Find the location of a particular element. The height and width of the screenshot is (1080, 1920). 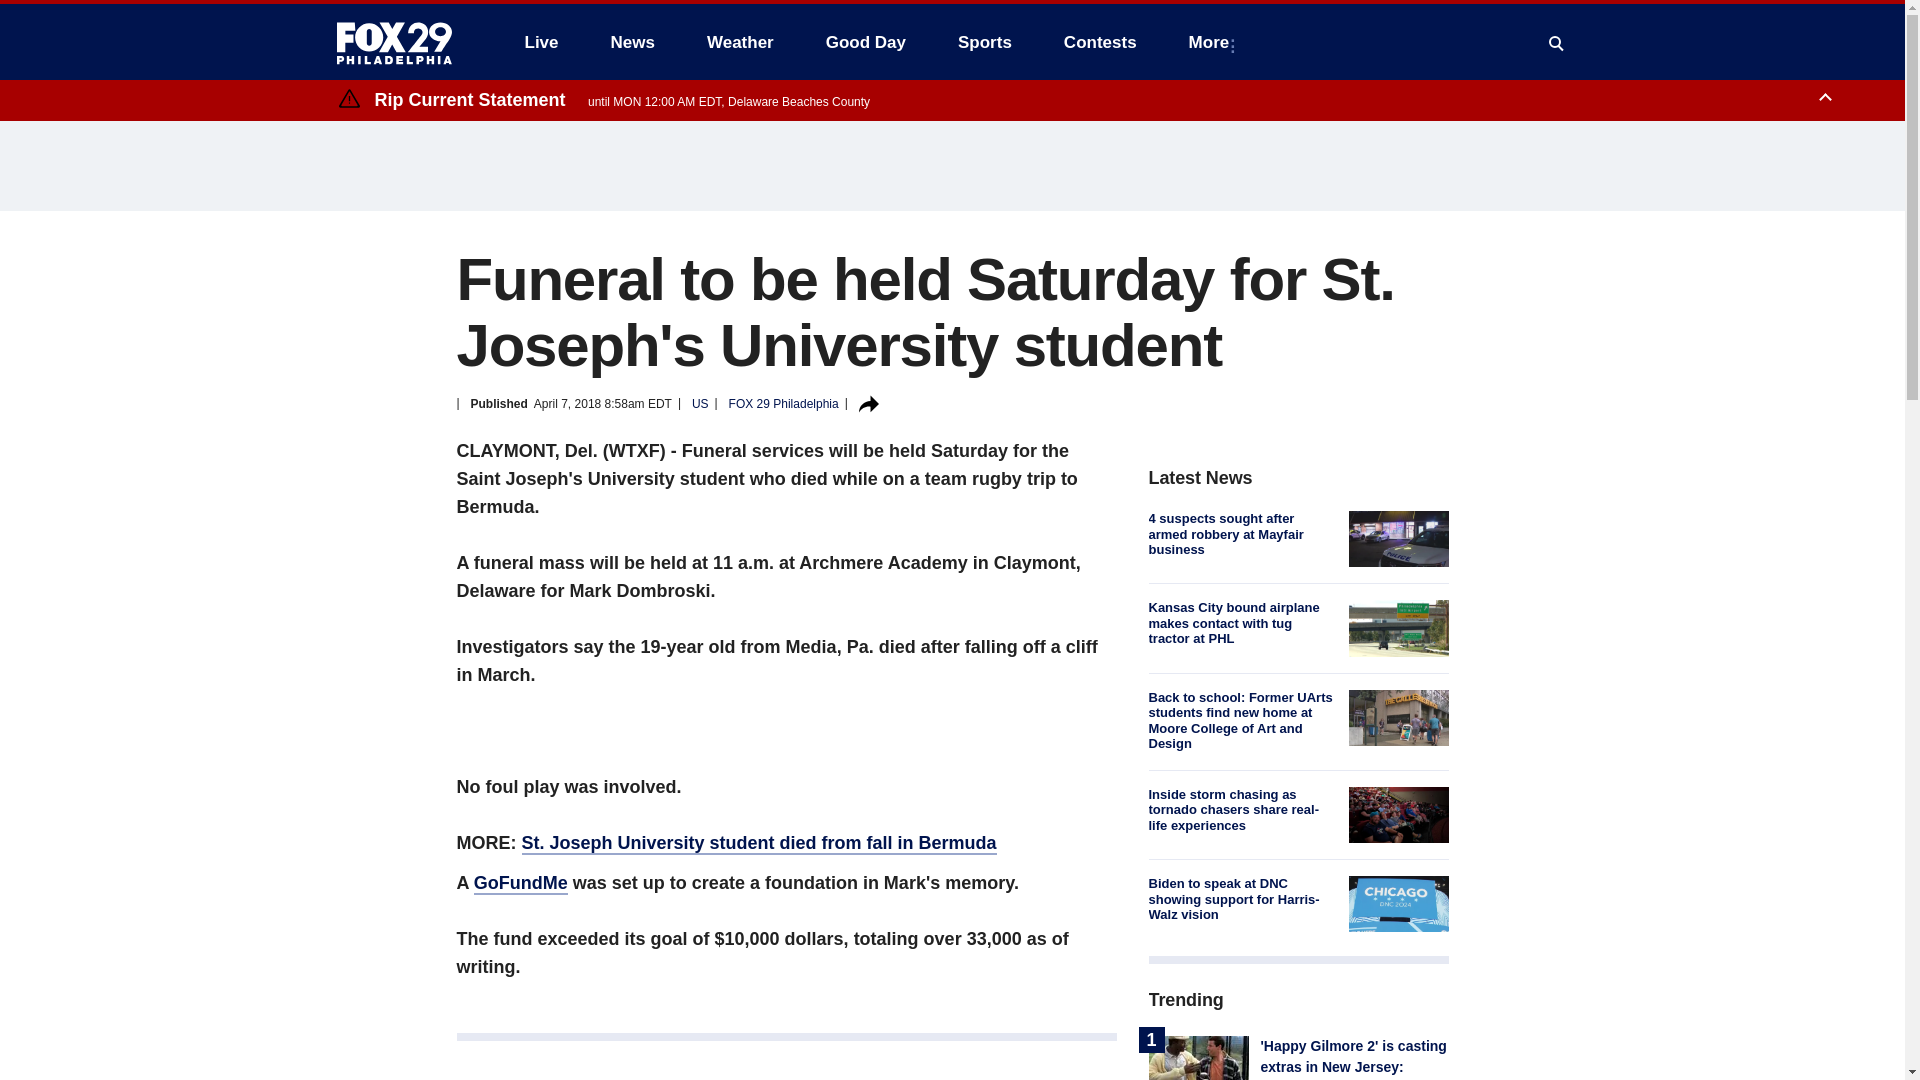

More is located at coordinates (1213, 42).